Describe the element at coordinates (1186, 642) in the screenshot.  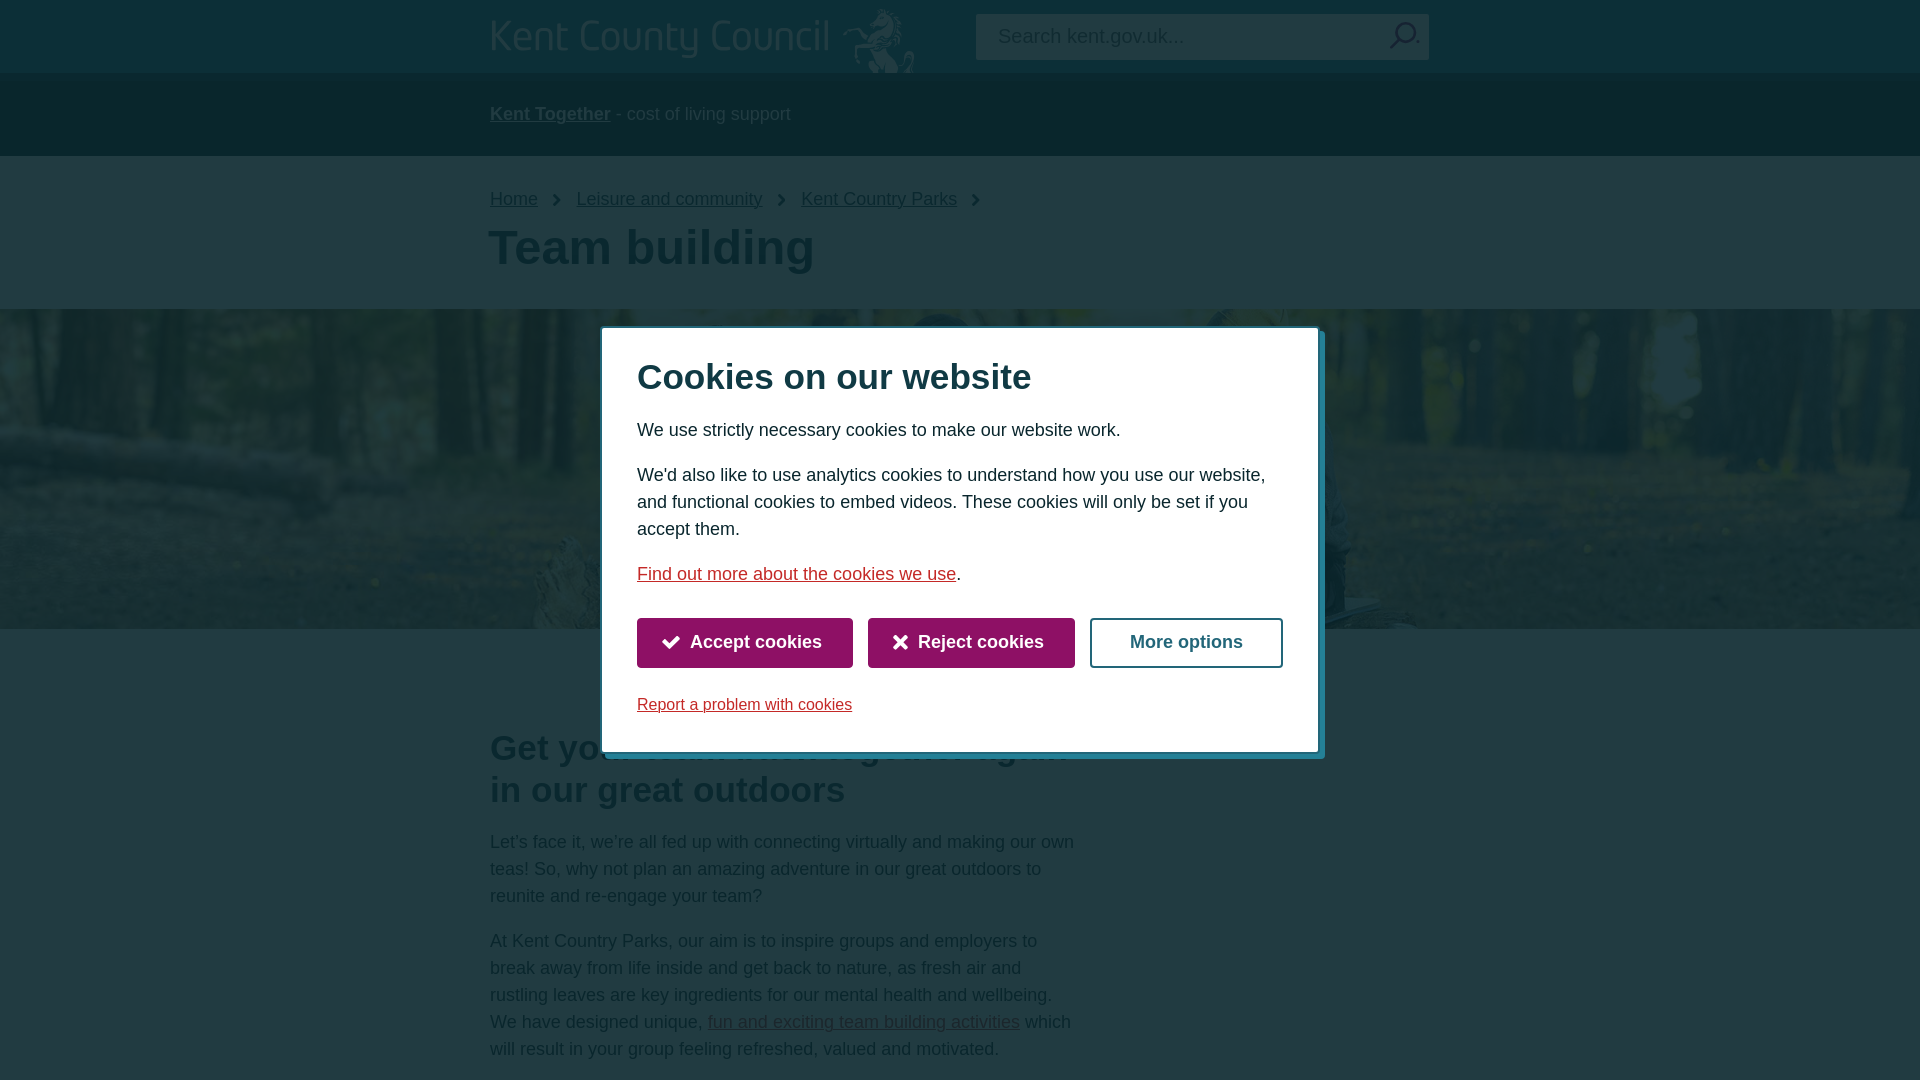
I see `More options` at that location.